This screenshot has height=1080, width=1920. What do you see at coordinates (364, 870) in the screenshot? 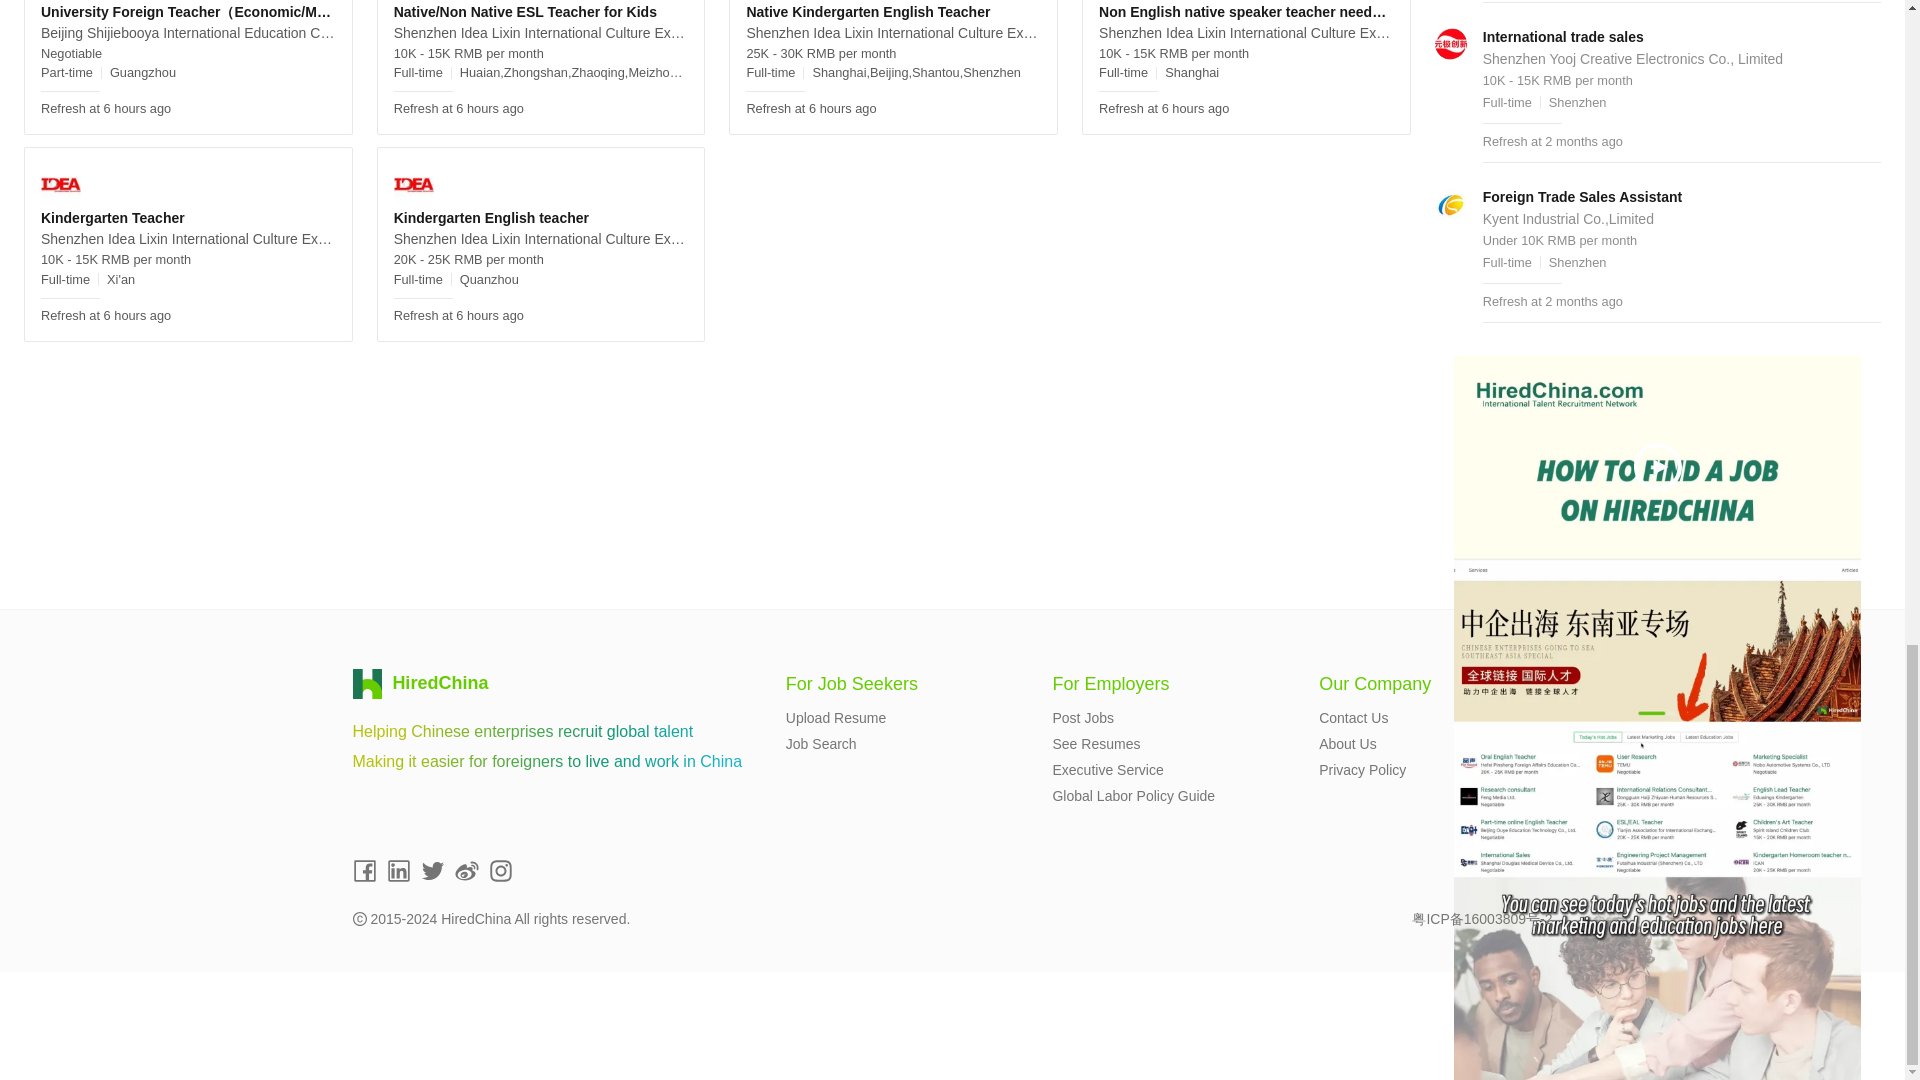
I see `facebook` at bounding box center [364, 870].